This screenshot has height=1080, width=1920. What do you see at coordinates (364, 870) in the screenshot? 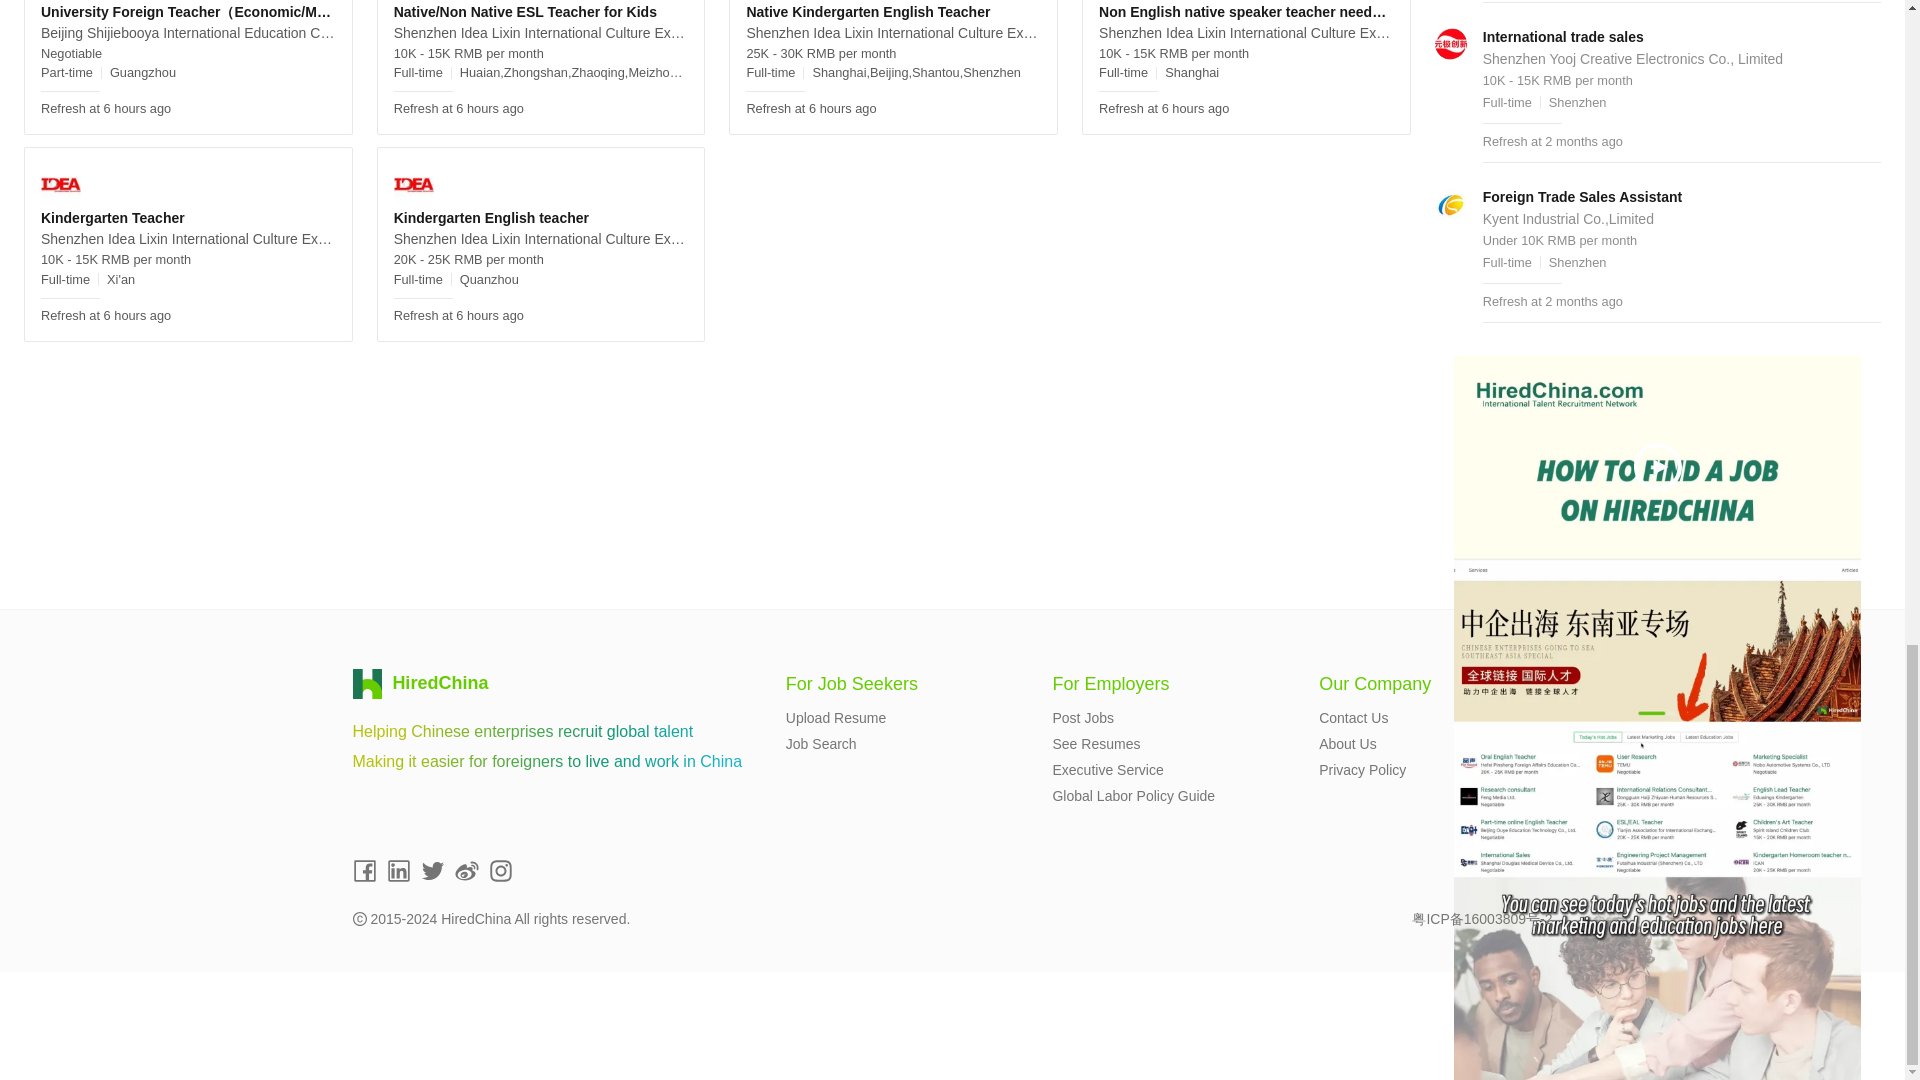
I see `facebook` at bounding box center [364, 870].